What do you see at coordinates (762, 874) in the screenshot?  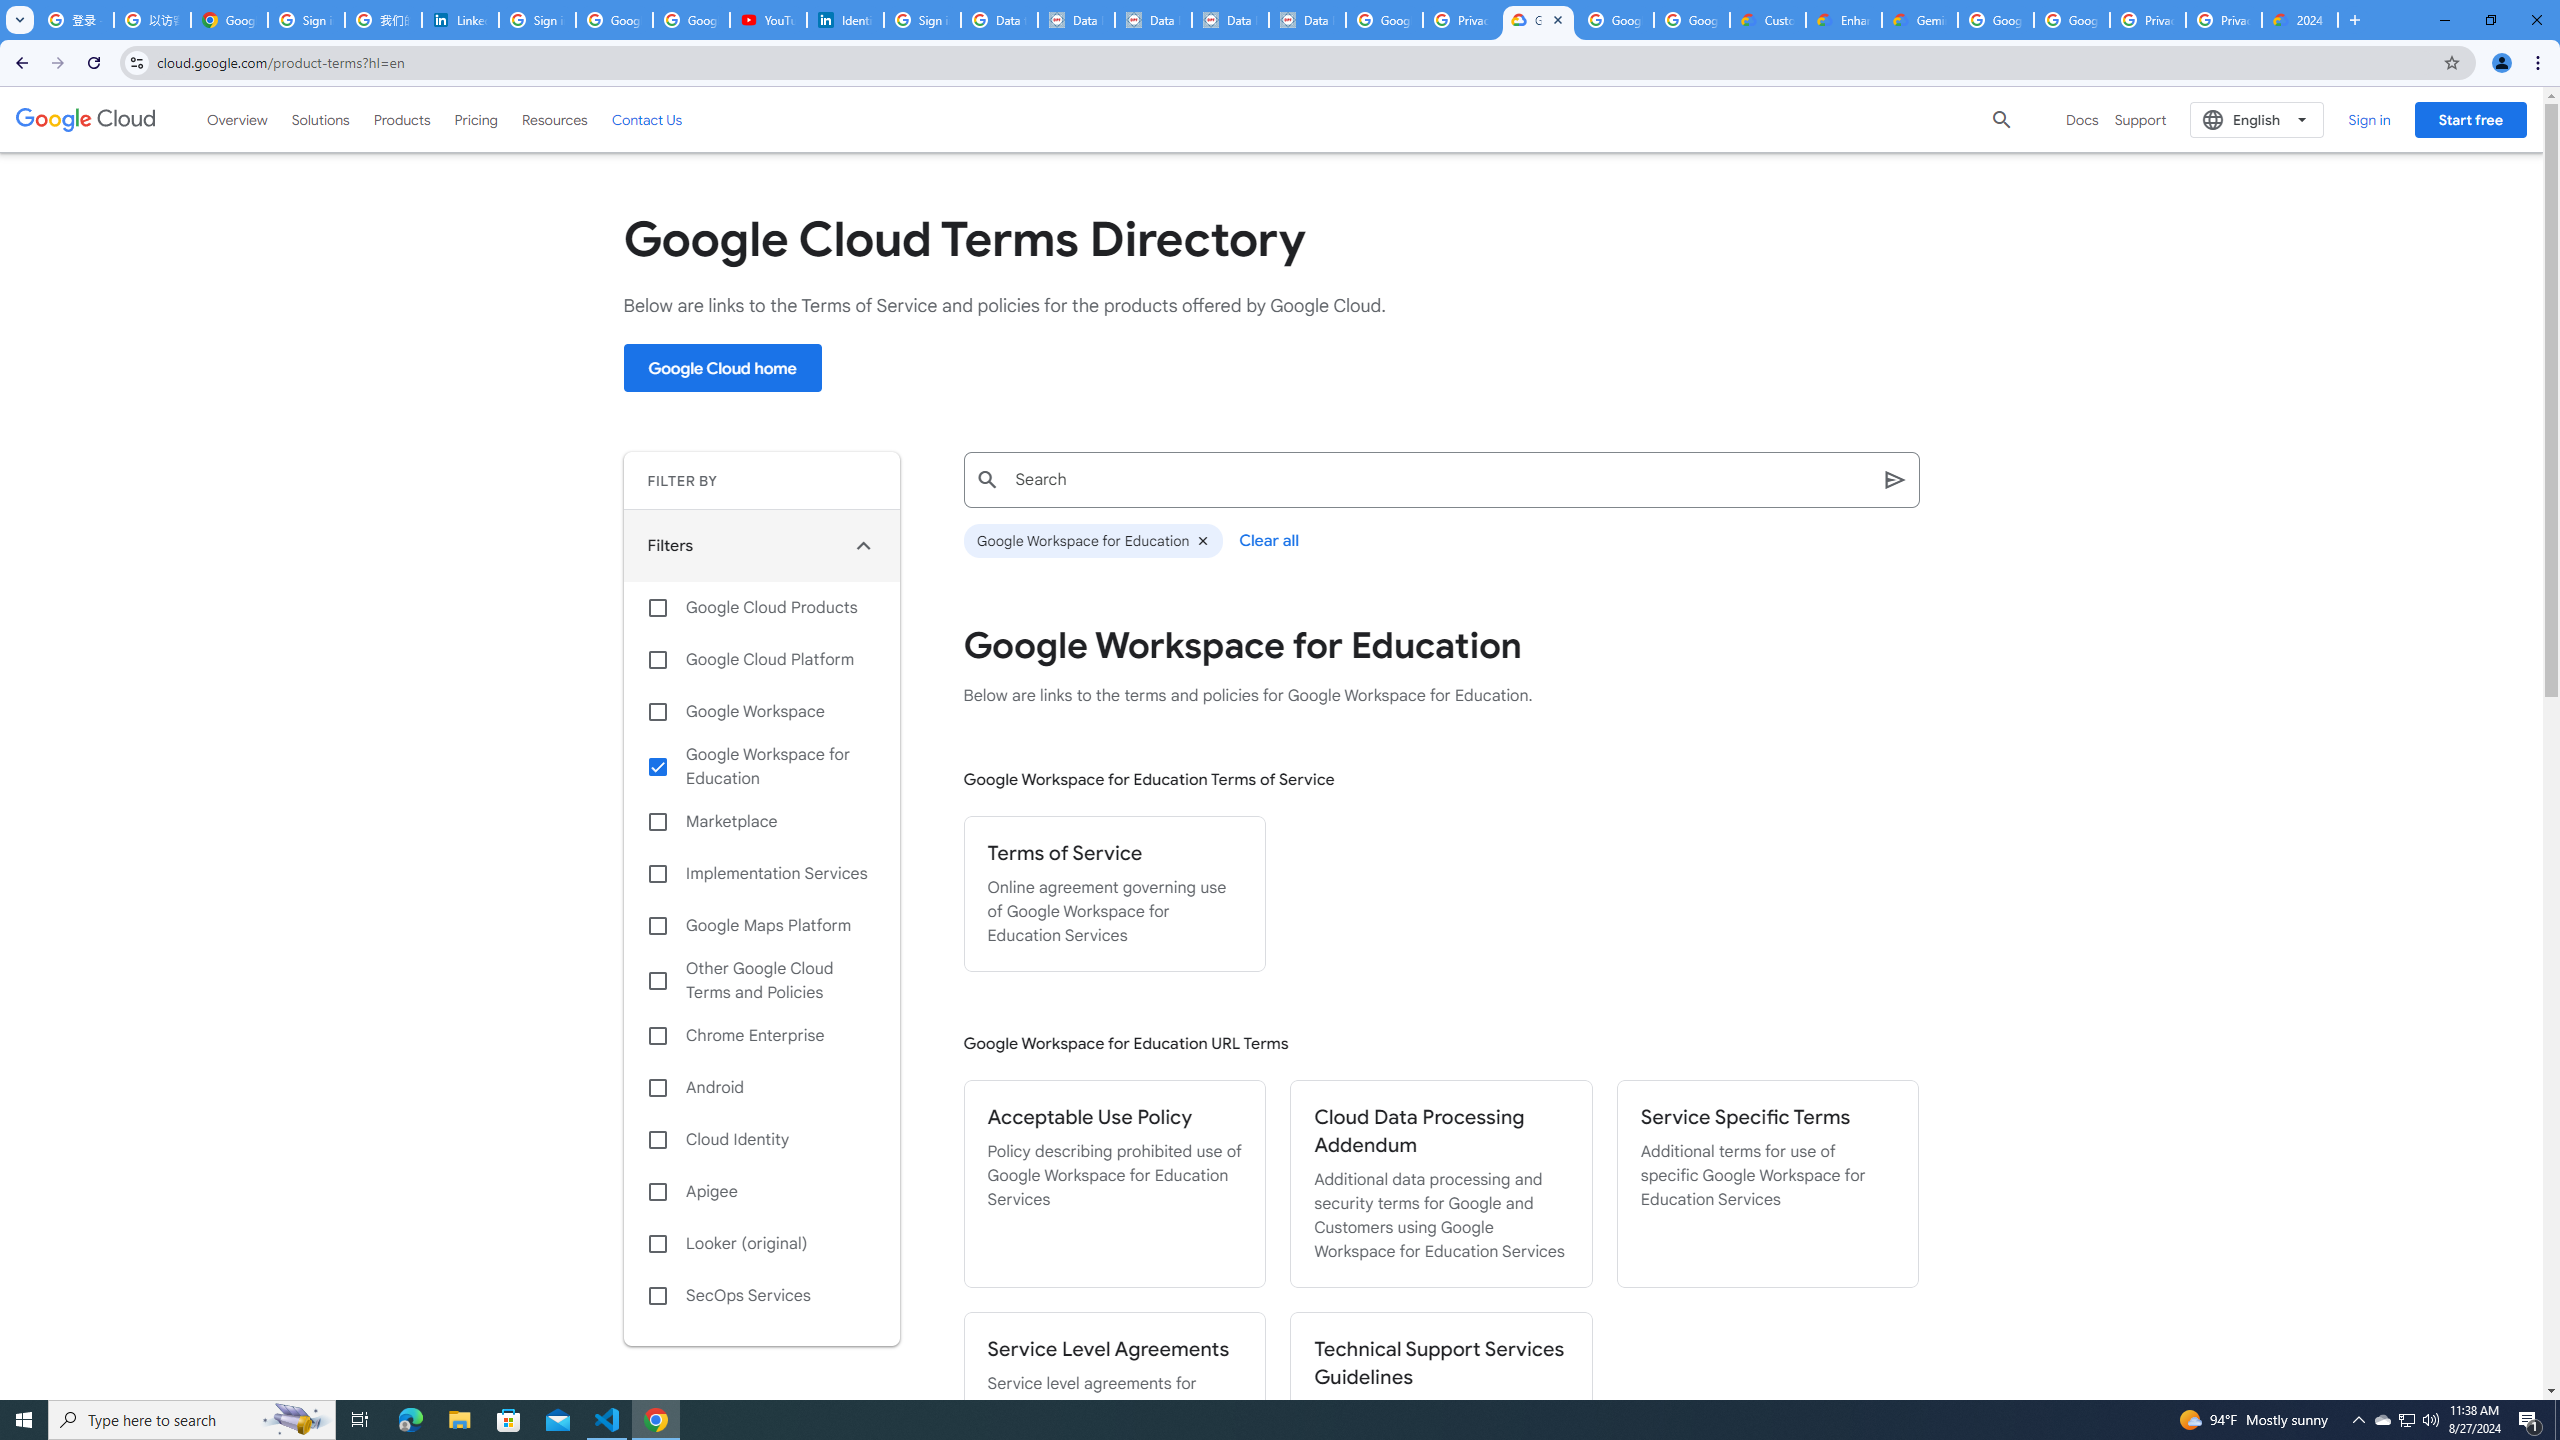 I see `Implementation Services` at bounding box center [762, 874].